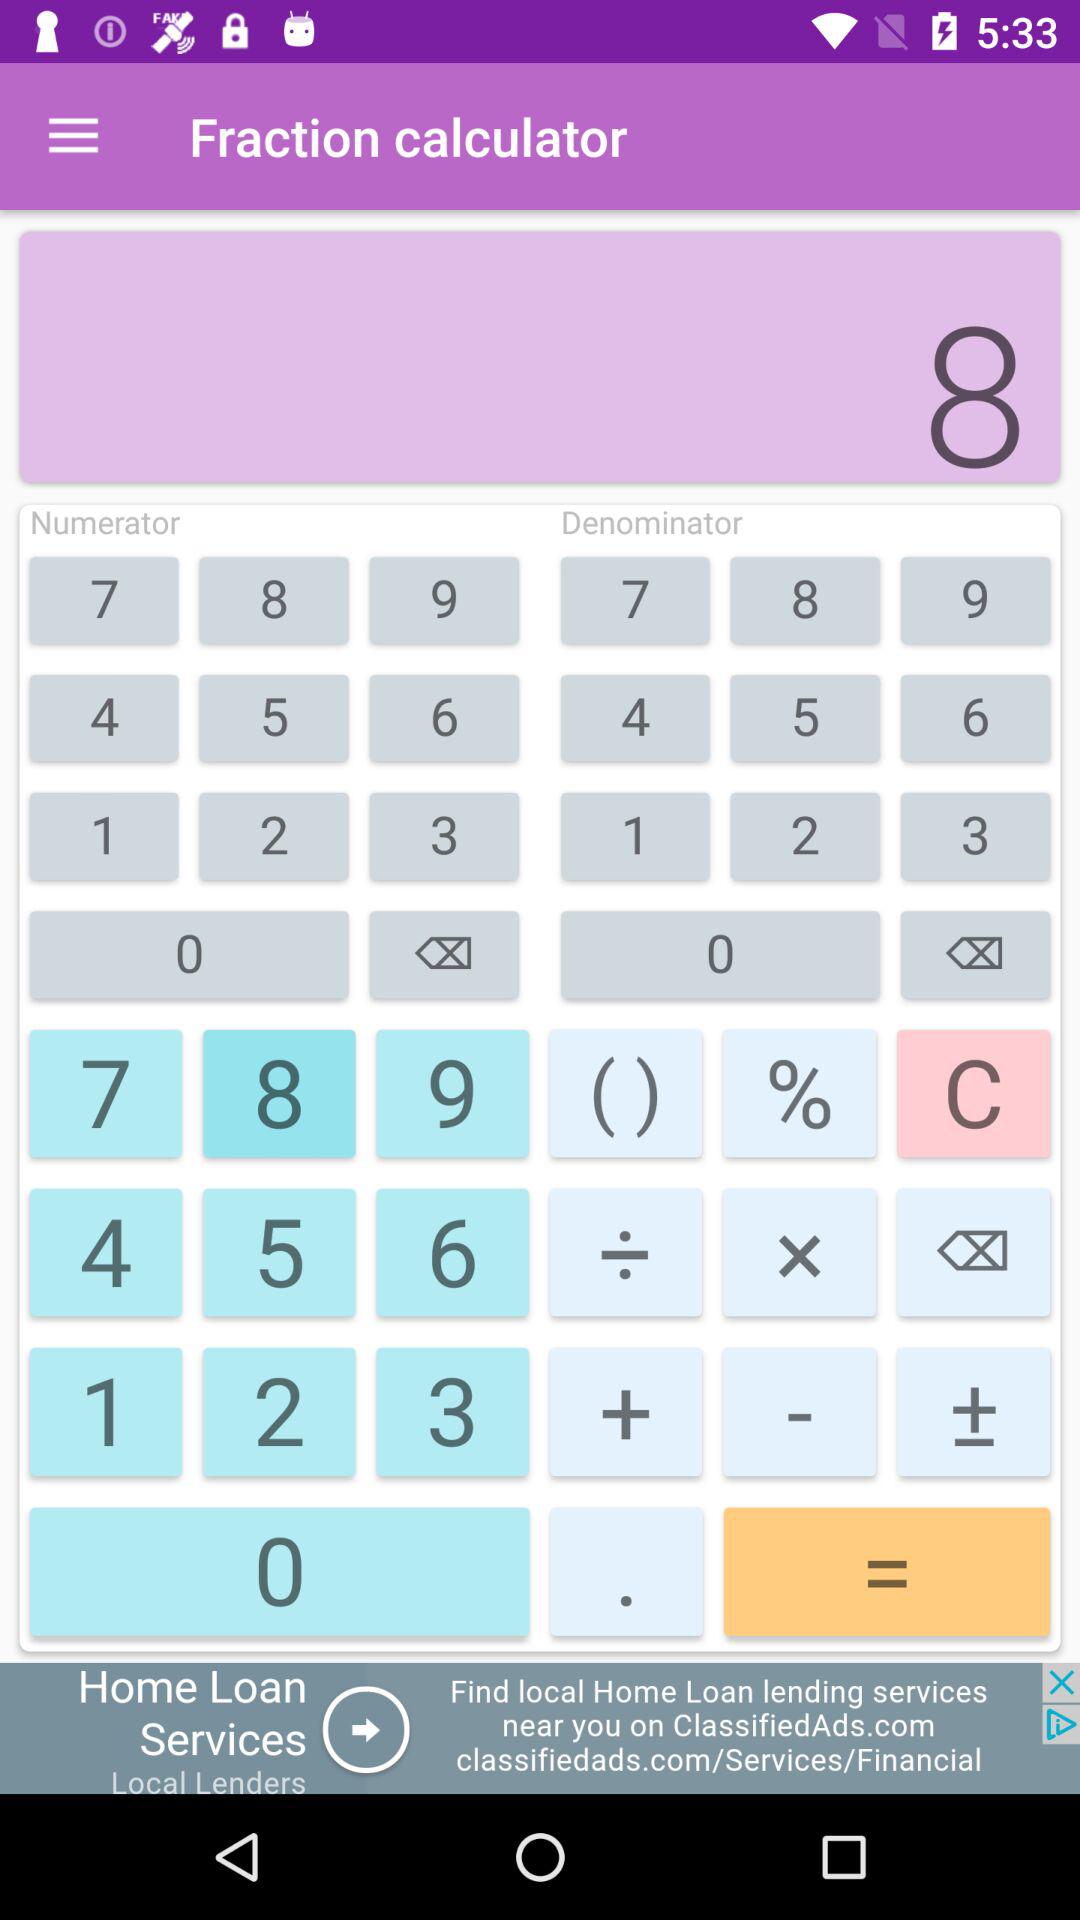 The height and width of the screenshot is (1920, 1080). Describe the element at coordinates (540, 1728) in the screenshot. I see `enter box` at that location.